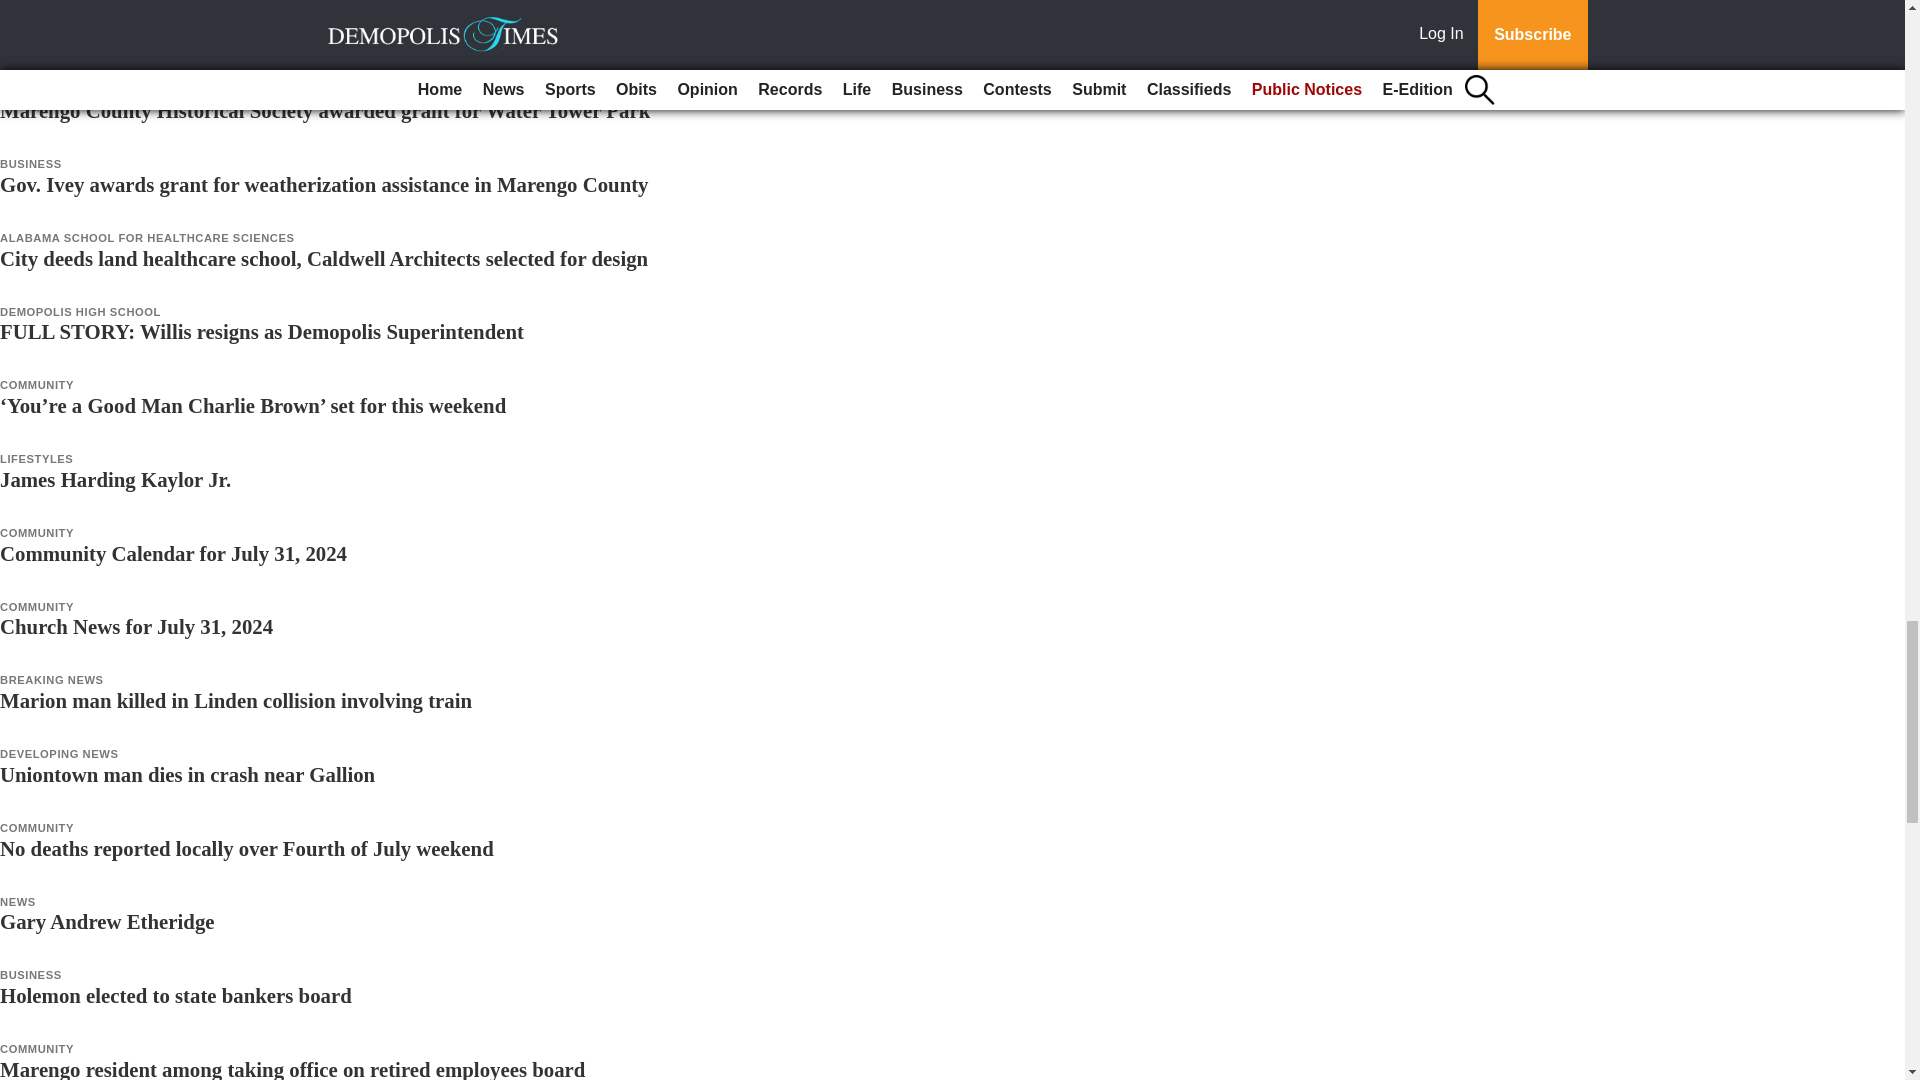 The width and height of the screenshot is (1920, 1080). Describe the element at coordinates (115, 479) in the screenshot. I see `James Harding Kaylor Jr.` at that location.